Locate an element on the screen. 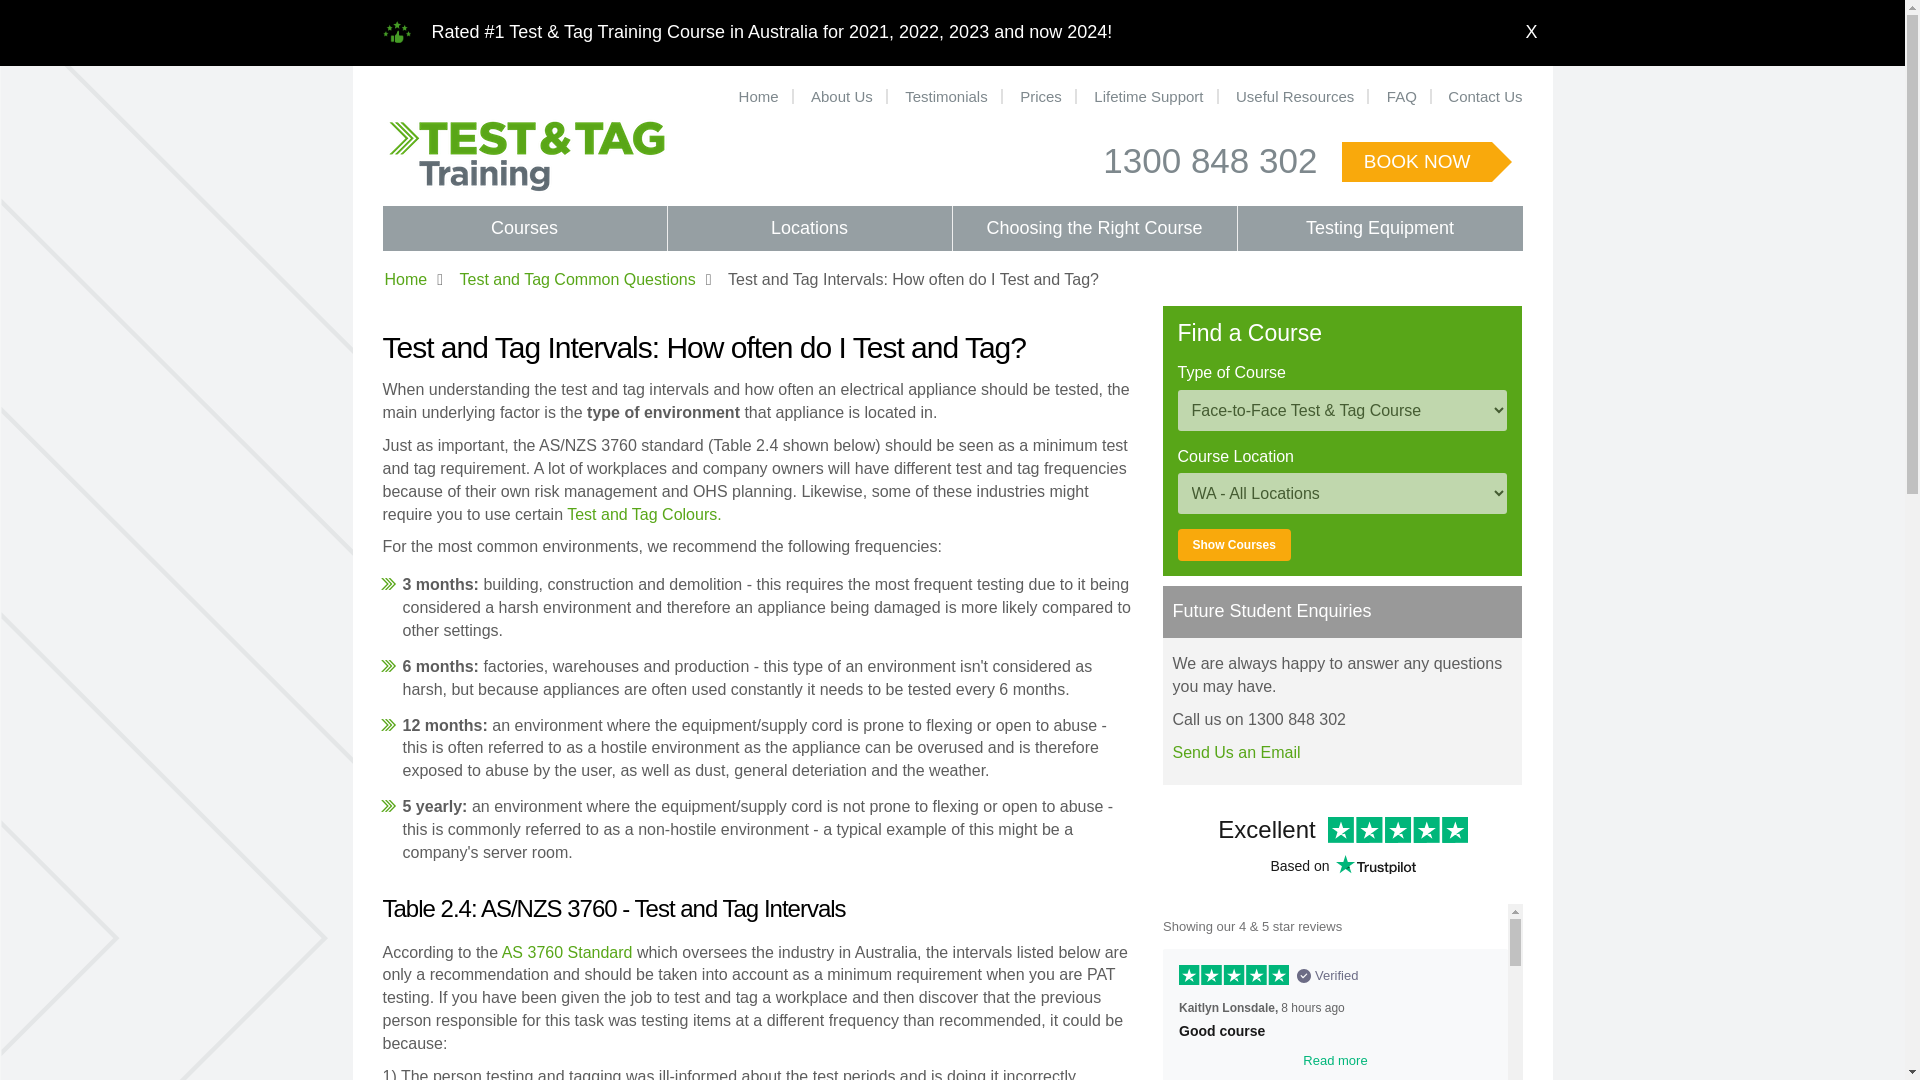 This screenshot has width=1920, height=1080. Courses is located at coordinates (524, 228).